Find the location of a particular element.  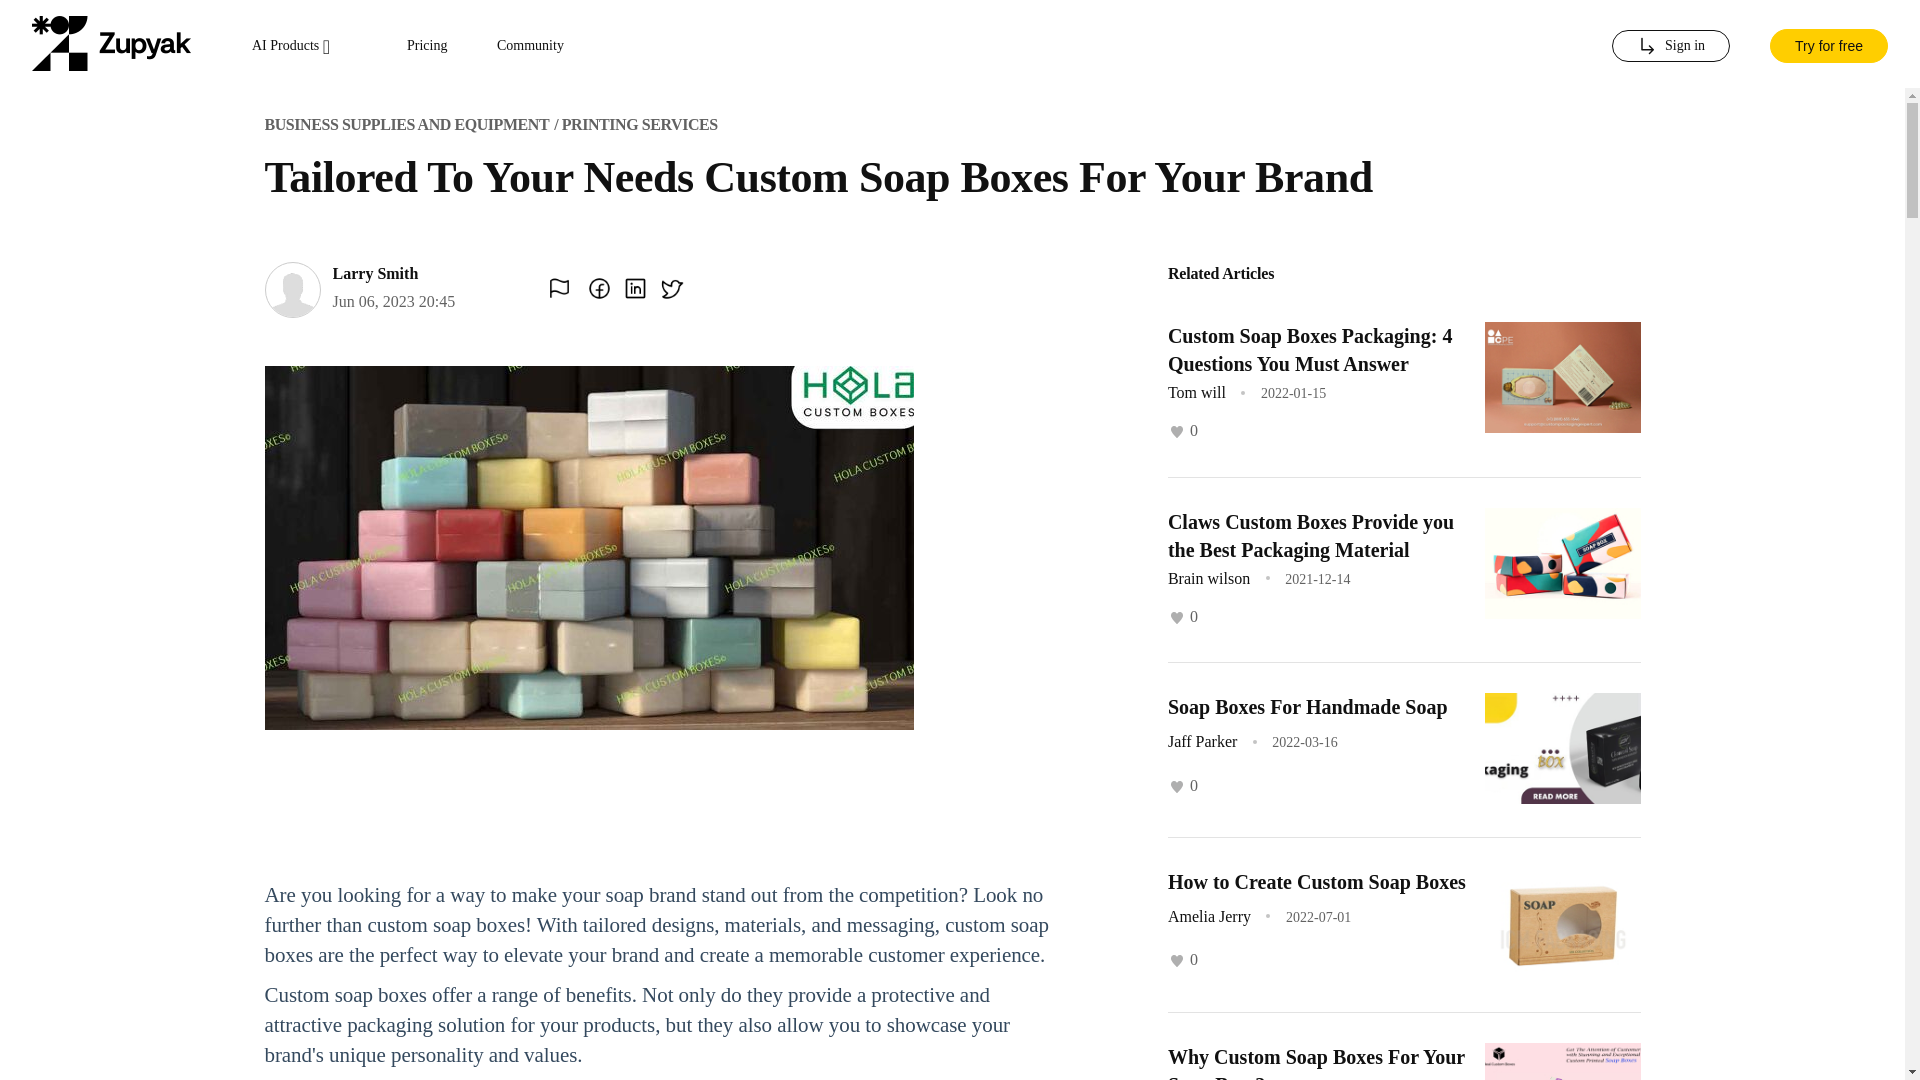

BUSINESS SUPPLIES AND EQUIPMENT is located at coordinates (406, 124).